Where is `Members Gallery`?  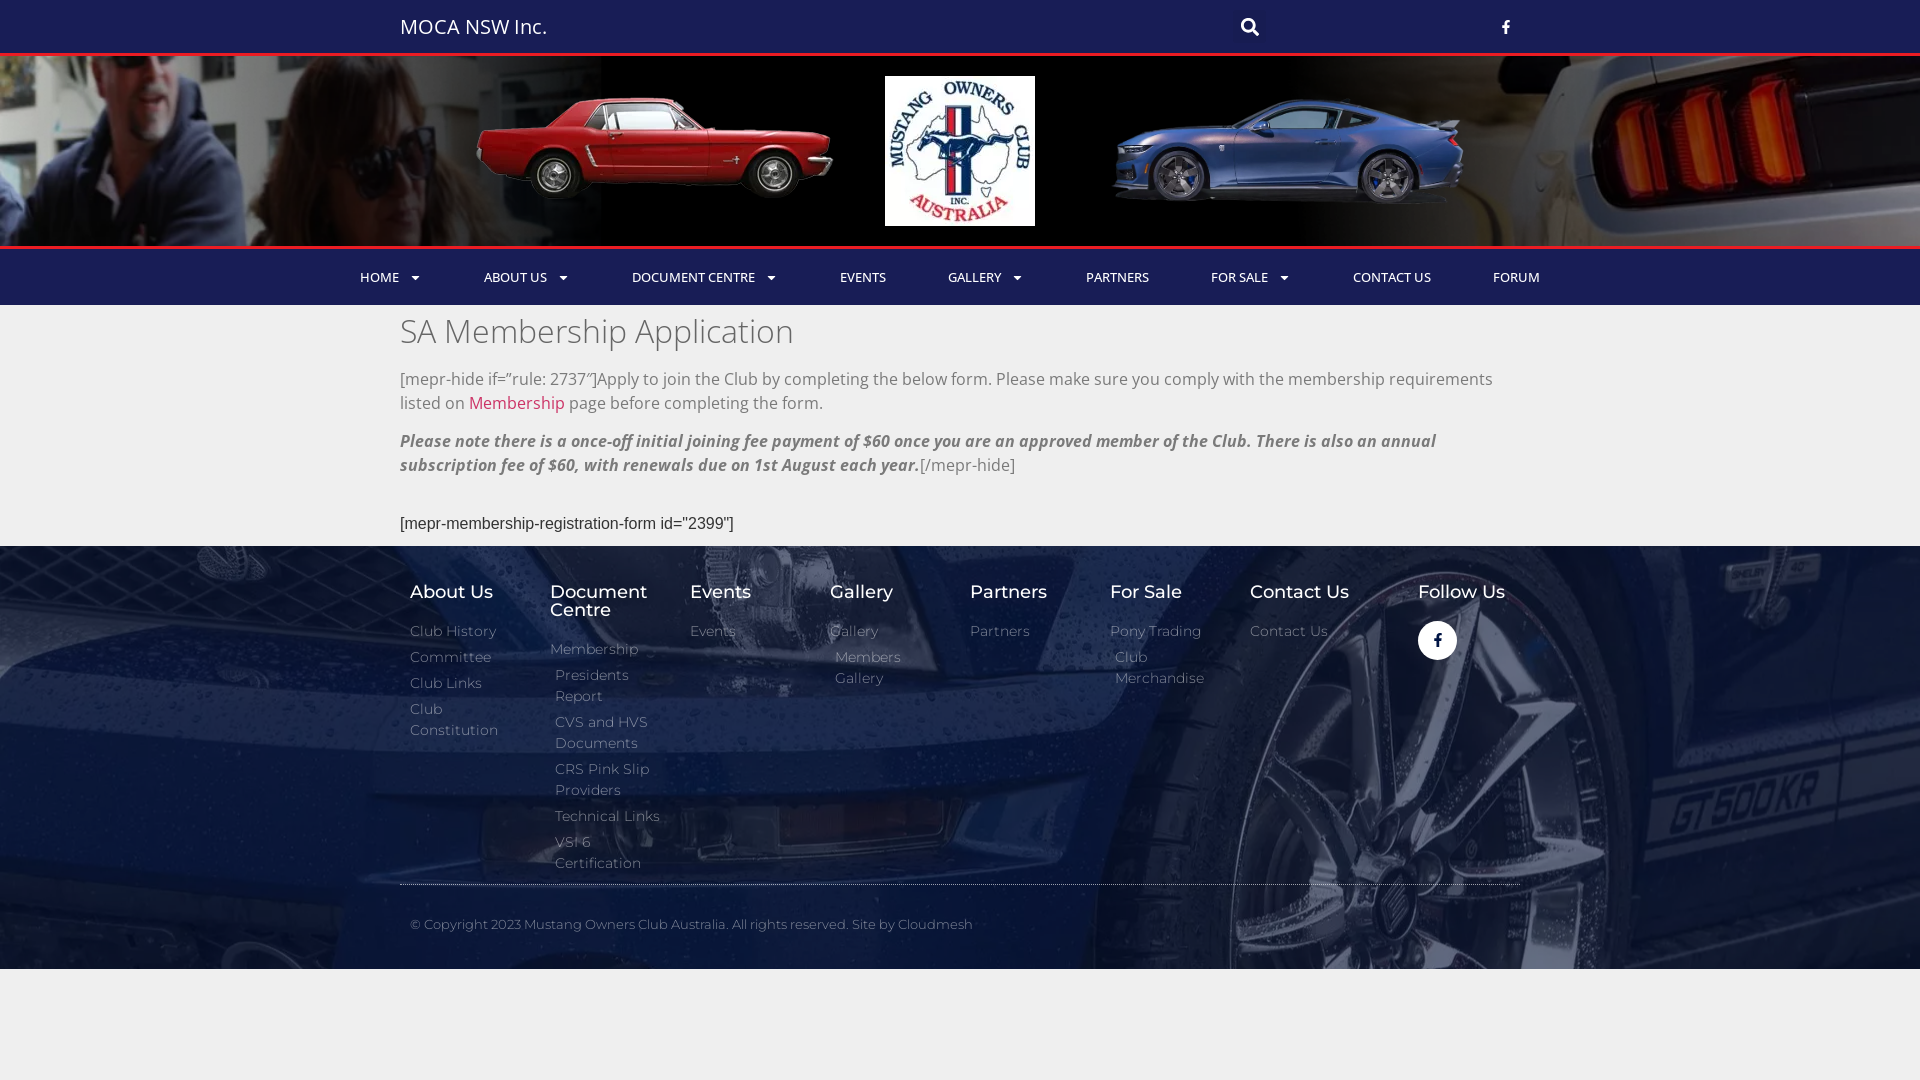
Members Gallery is located at coordinates (890, 668).